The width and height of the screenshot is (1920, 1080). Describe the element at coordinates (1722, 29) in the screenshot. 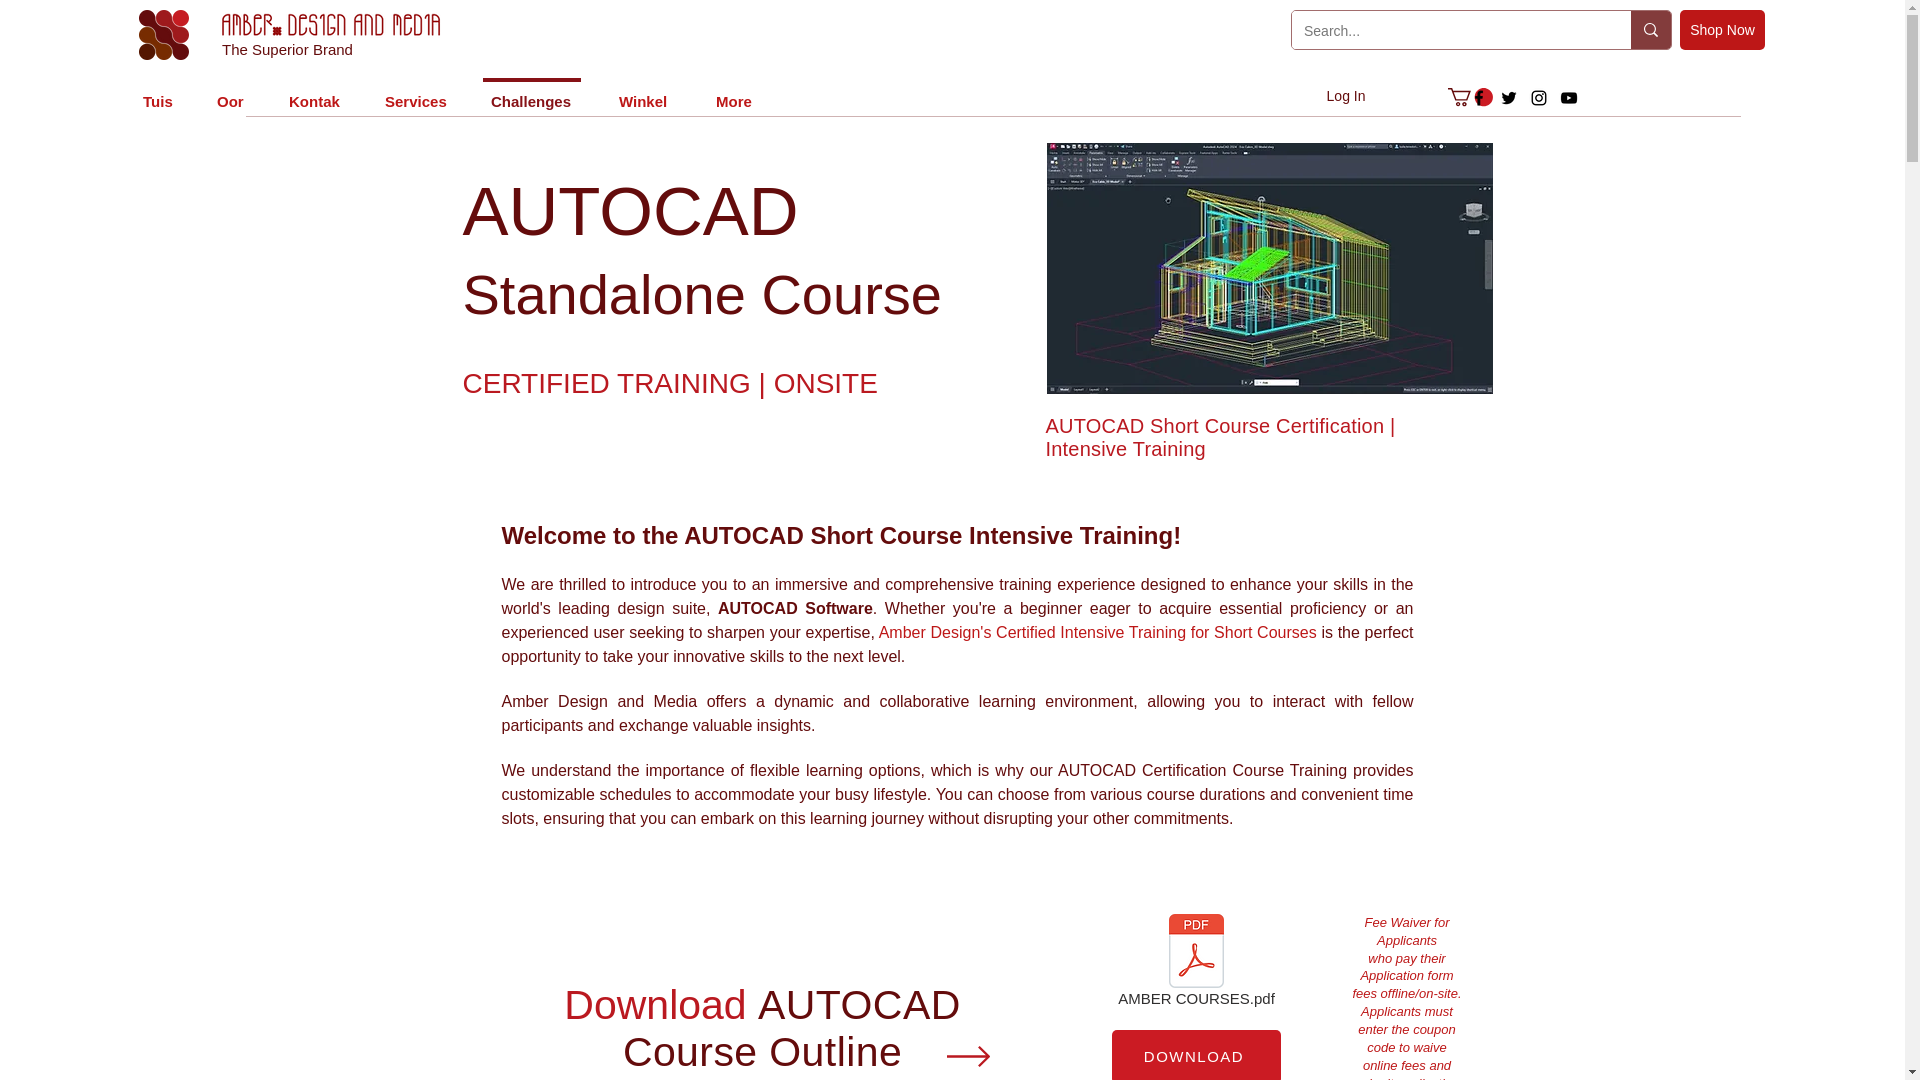

I see `Shop Now` at that location.